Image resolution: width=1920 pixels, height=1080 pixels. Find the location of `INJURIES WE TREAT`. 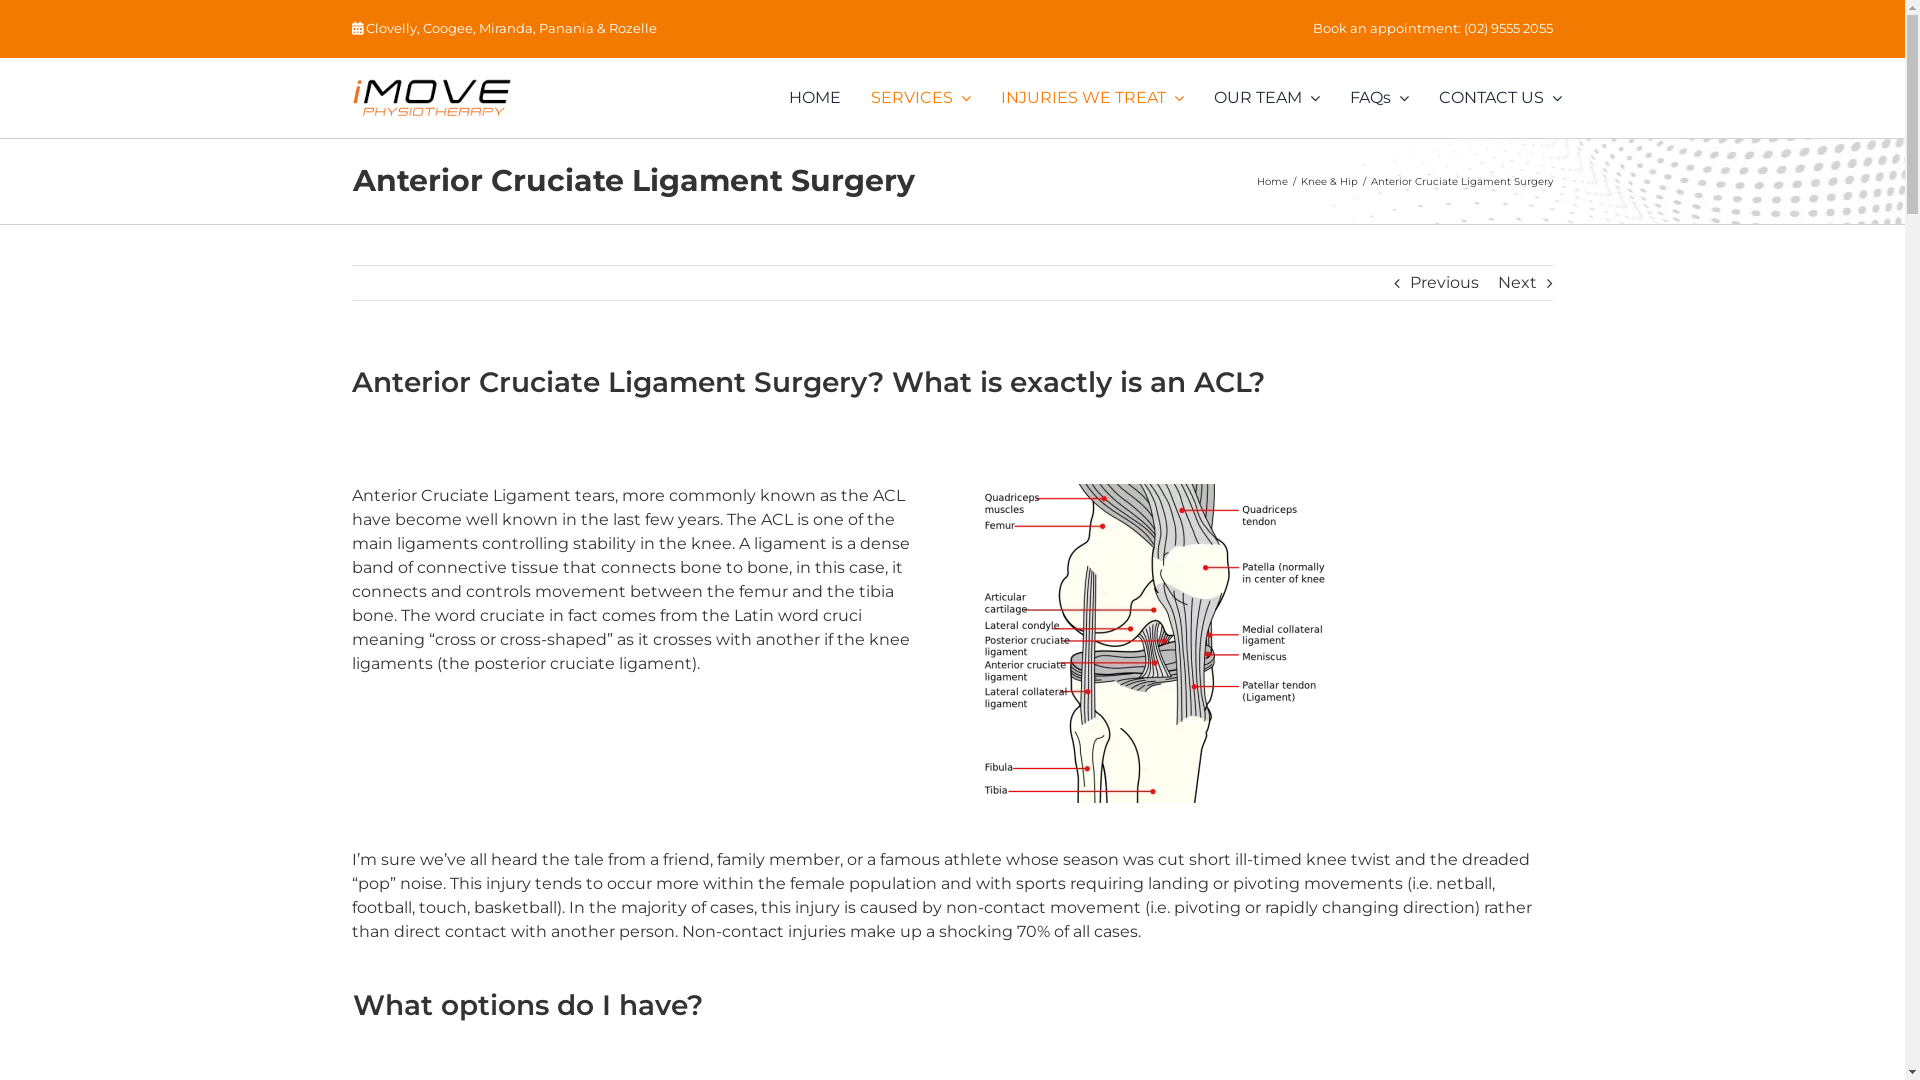

INJURIES WE TREAT is located at coordinates (1092, 98).